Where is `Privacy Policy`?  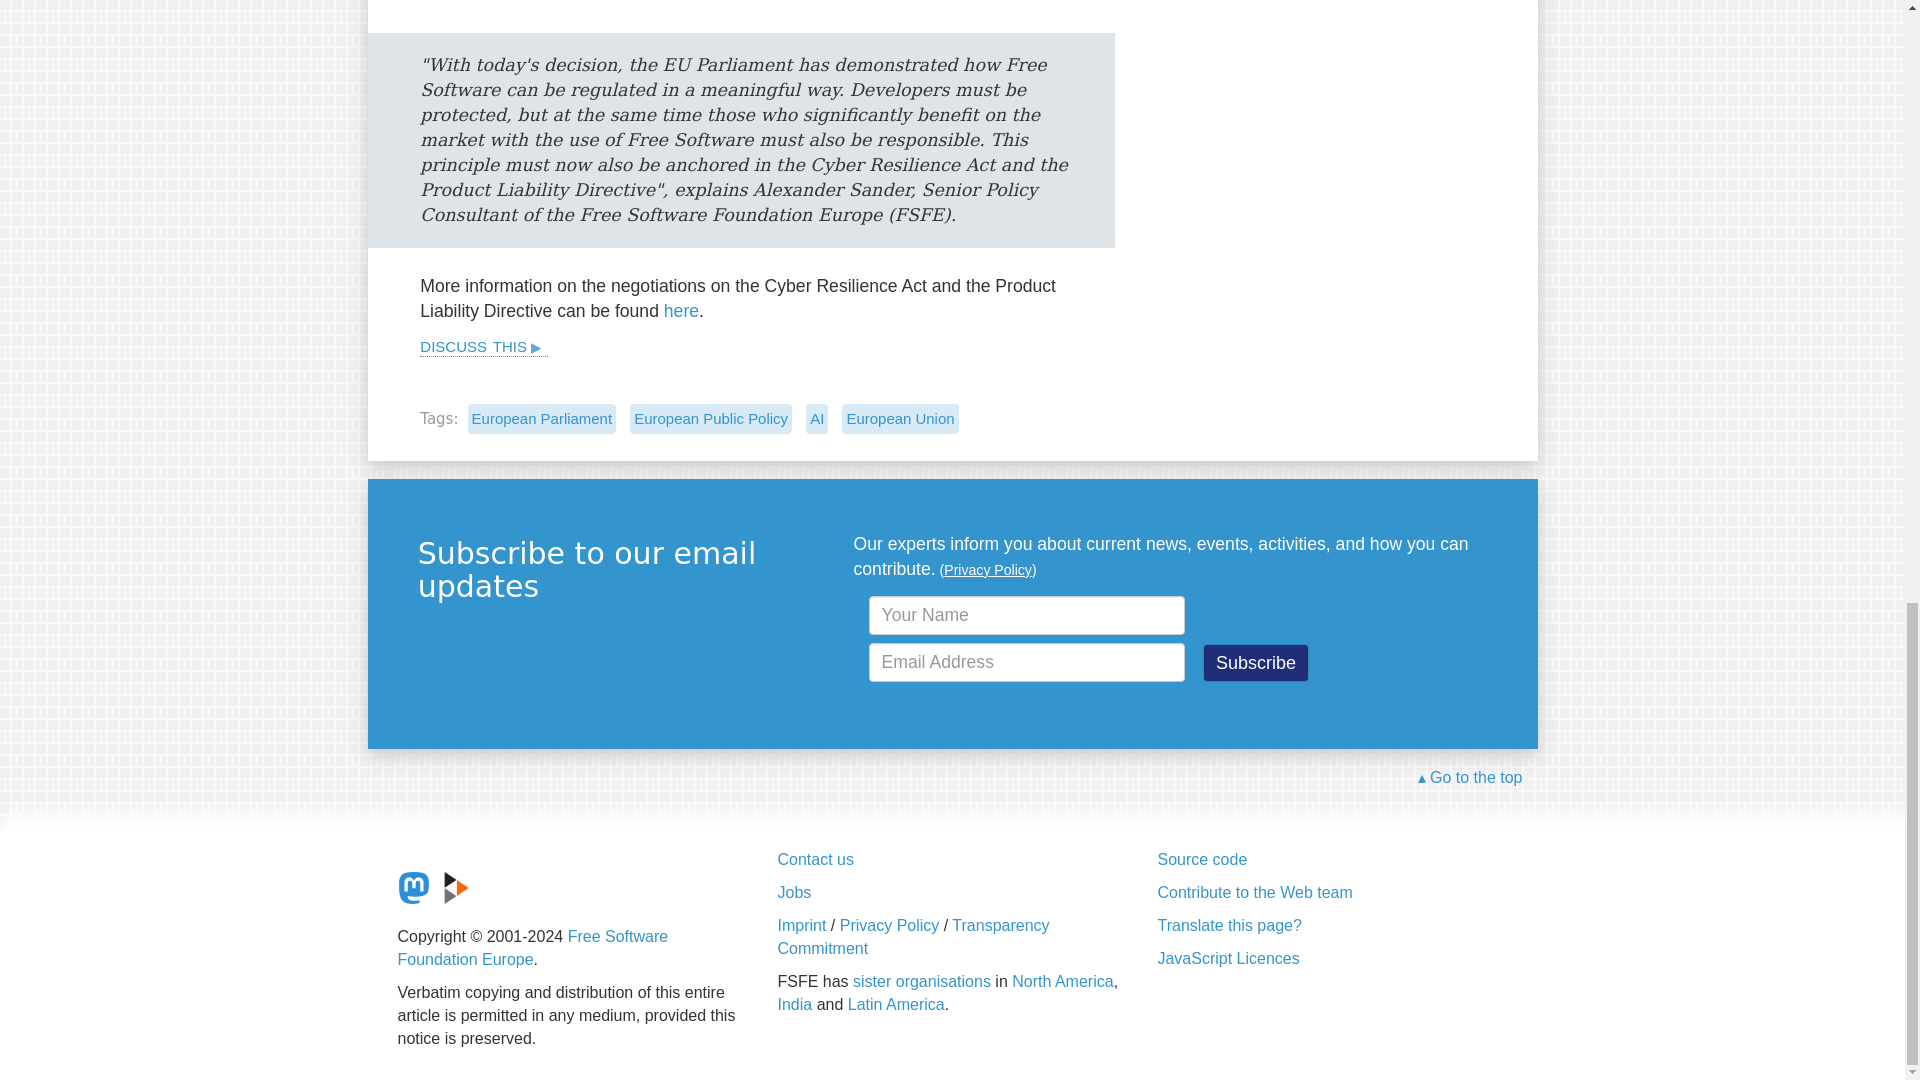 Privacy Policy is located at coordinates (988, 569).